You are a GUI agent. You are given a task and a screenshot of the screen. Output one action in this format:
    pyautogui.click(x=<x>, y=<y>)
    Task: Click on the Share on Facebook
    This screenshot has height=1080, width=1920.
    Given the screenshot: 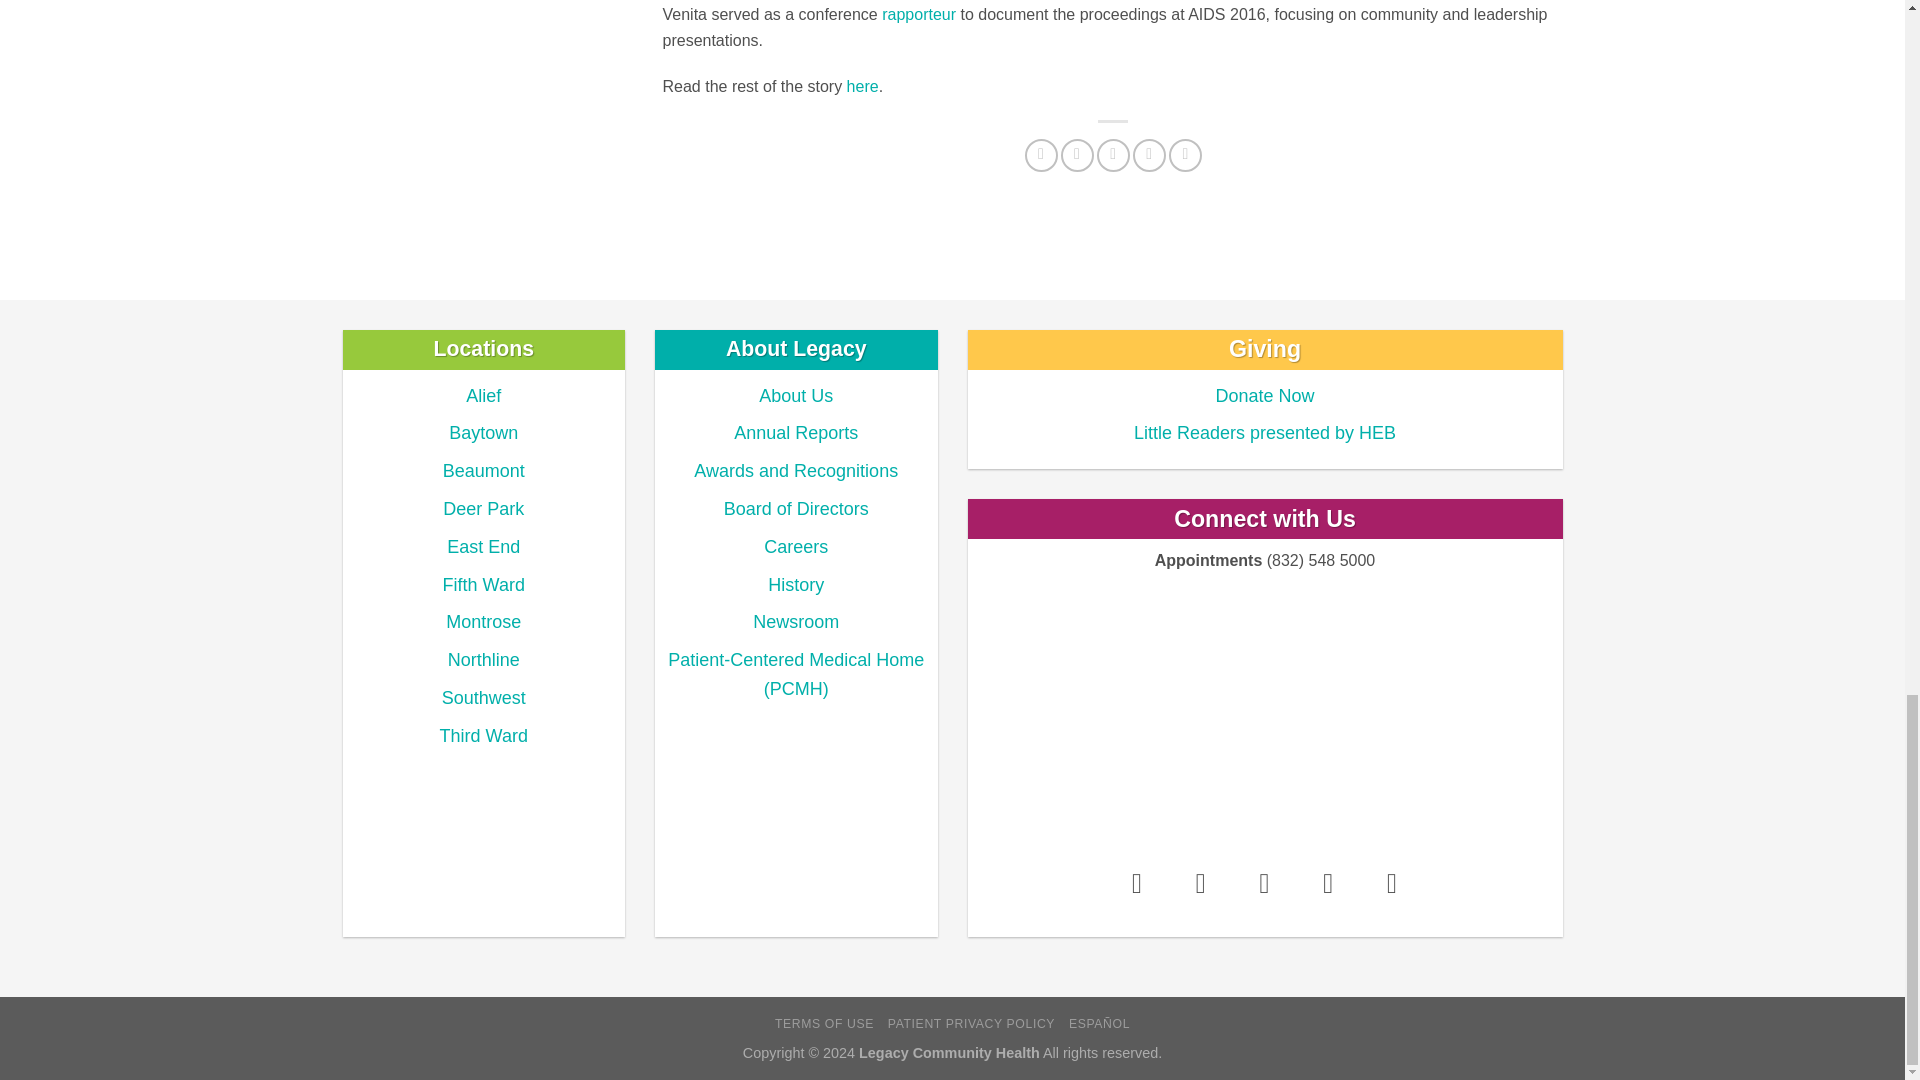 What is the action you would take?
    pyautogui.click(x=1041, y=155)
    